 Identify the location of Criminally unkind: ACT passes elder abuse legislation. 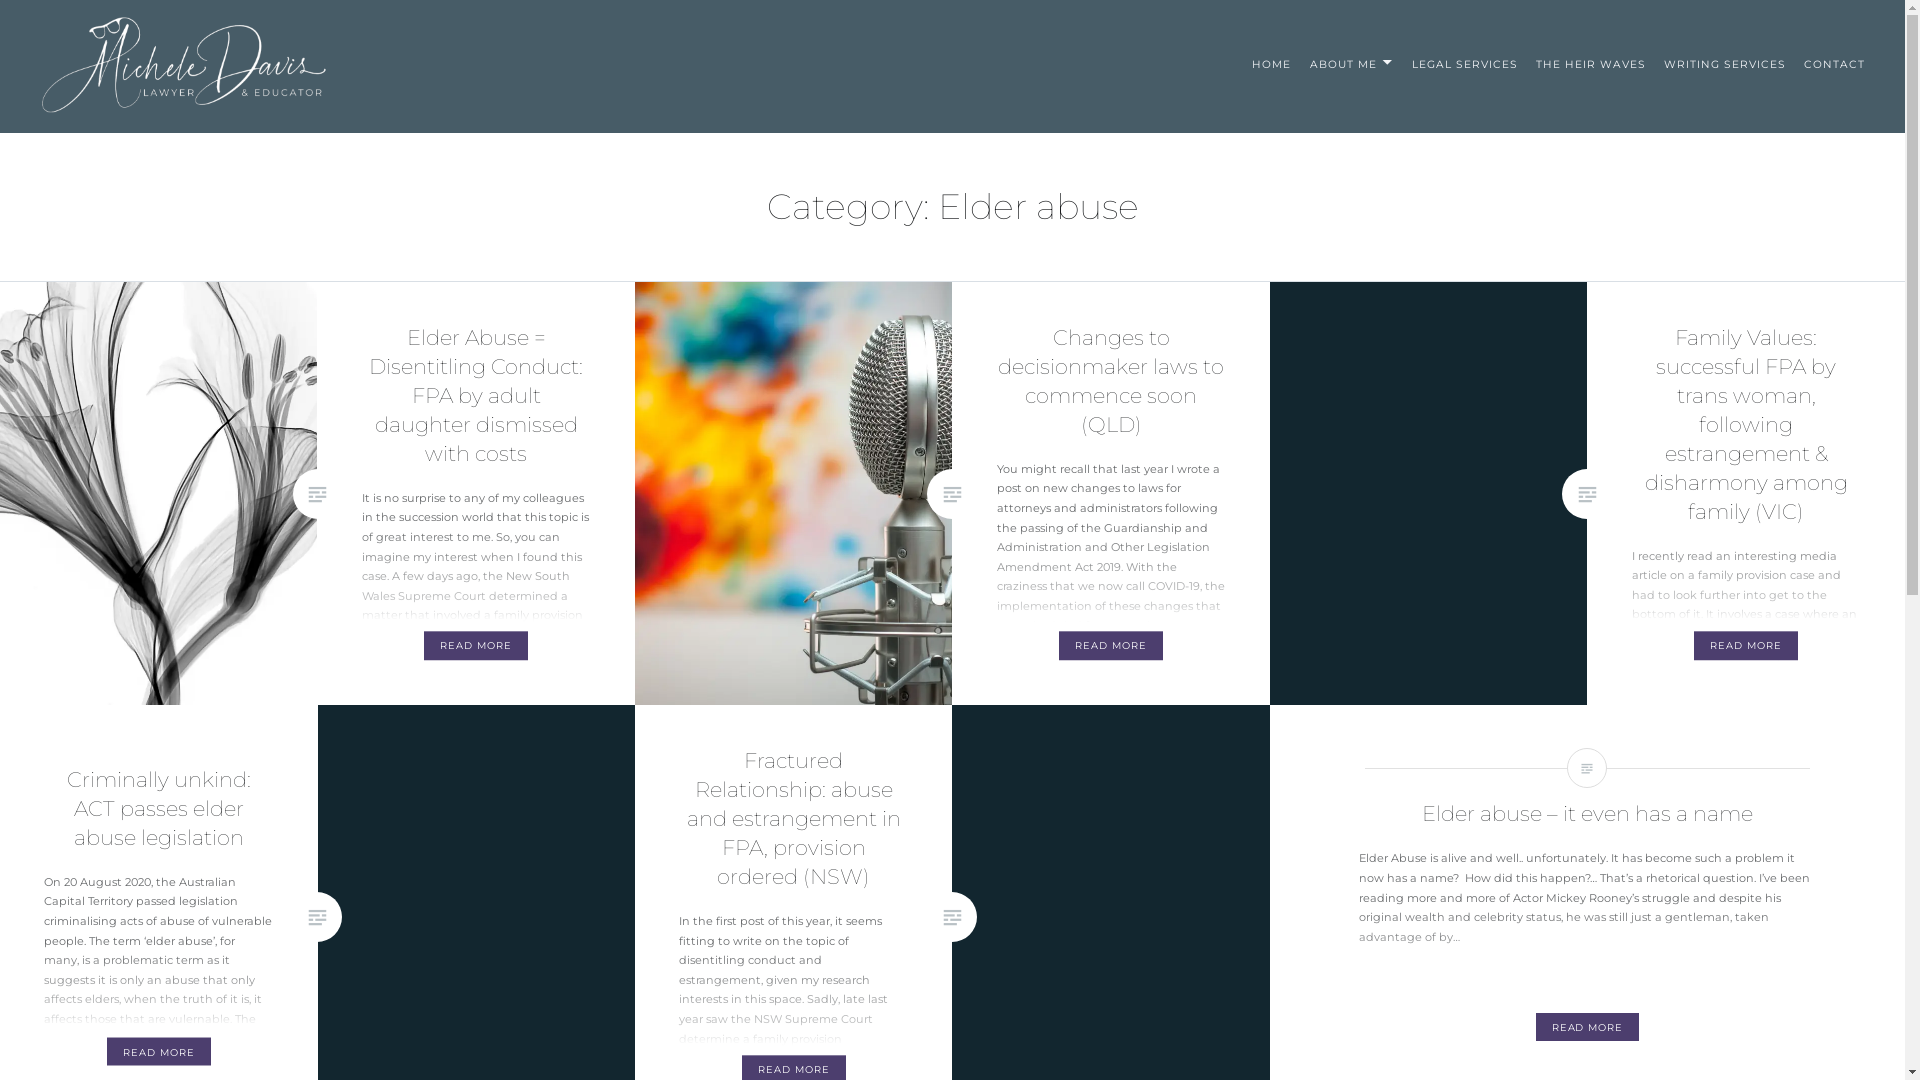
(159, 808).